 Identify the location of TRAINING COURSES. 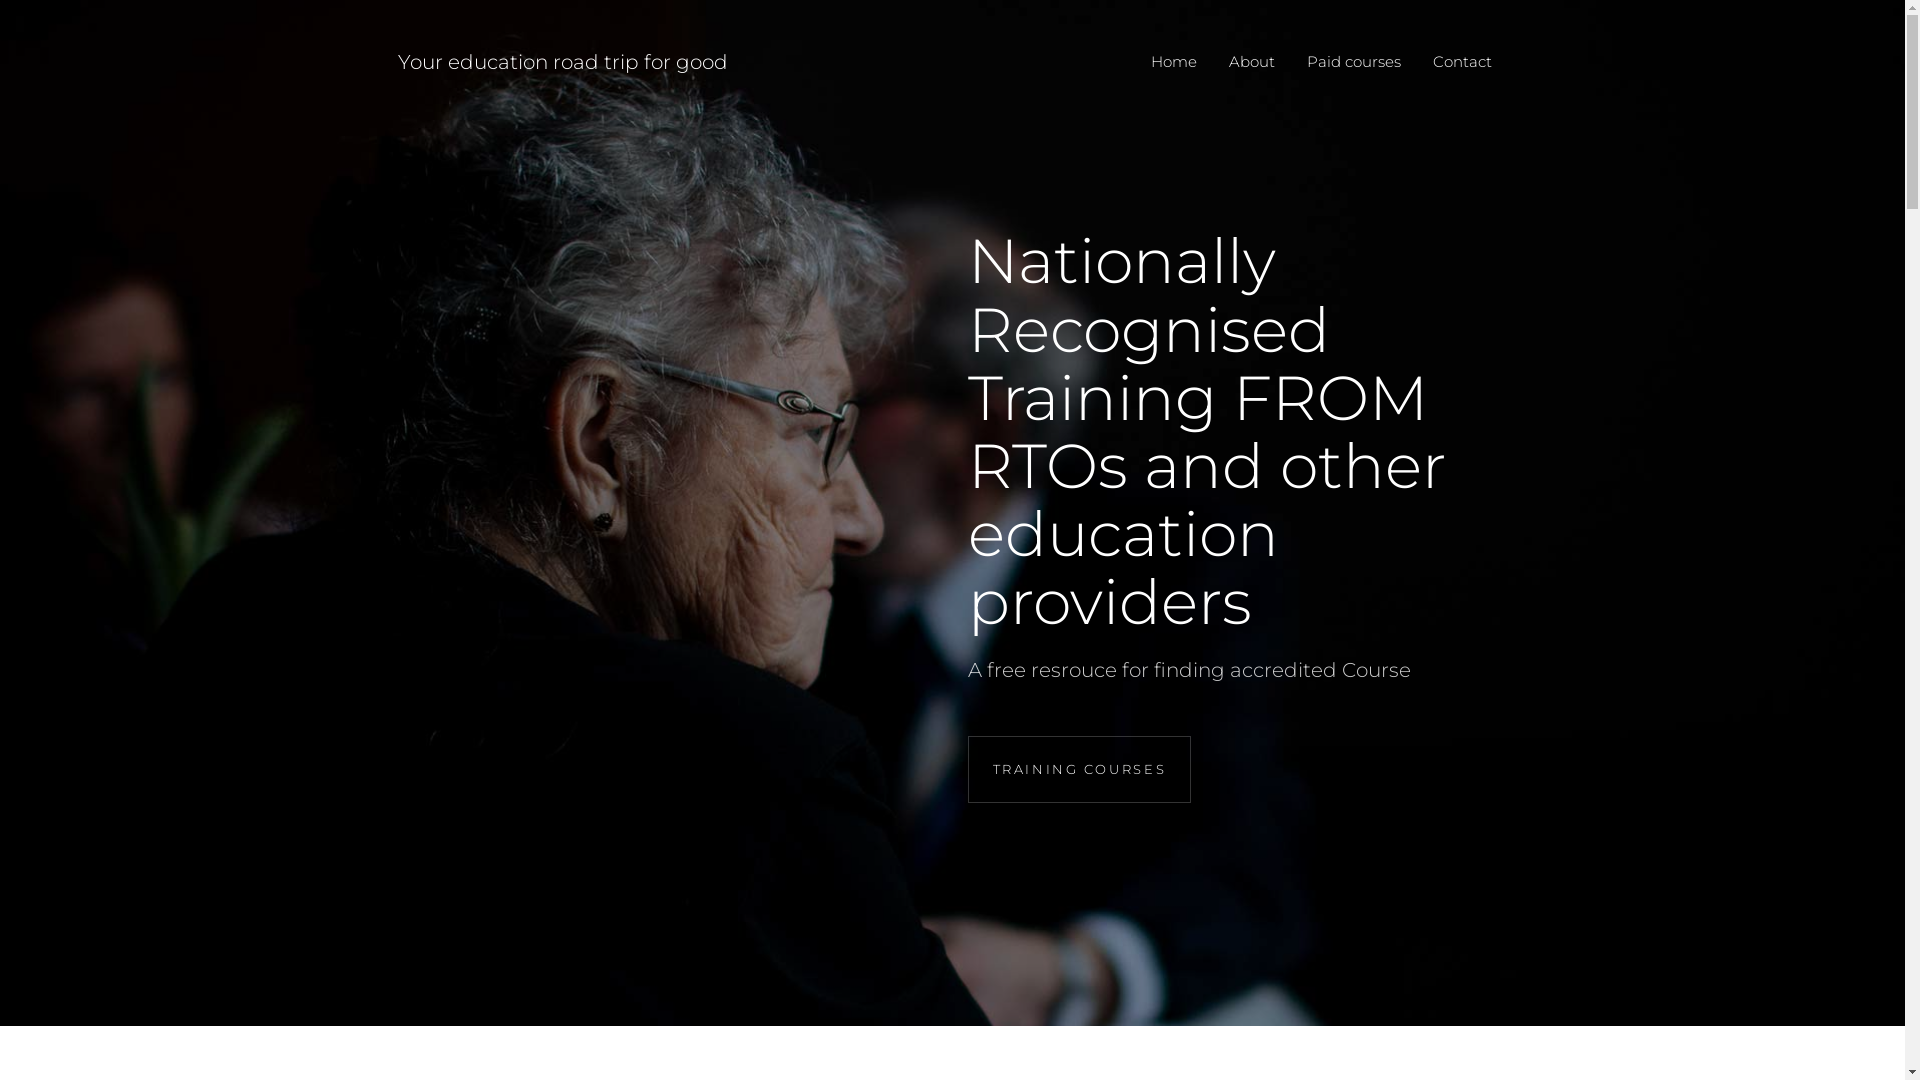
(1080, 769).